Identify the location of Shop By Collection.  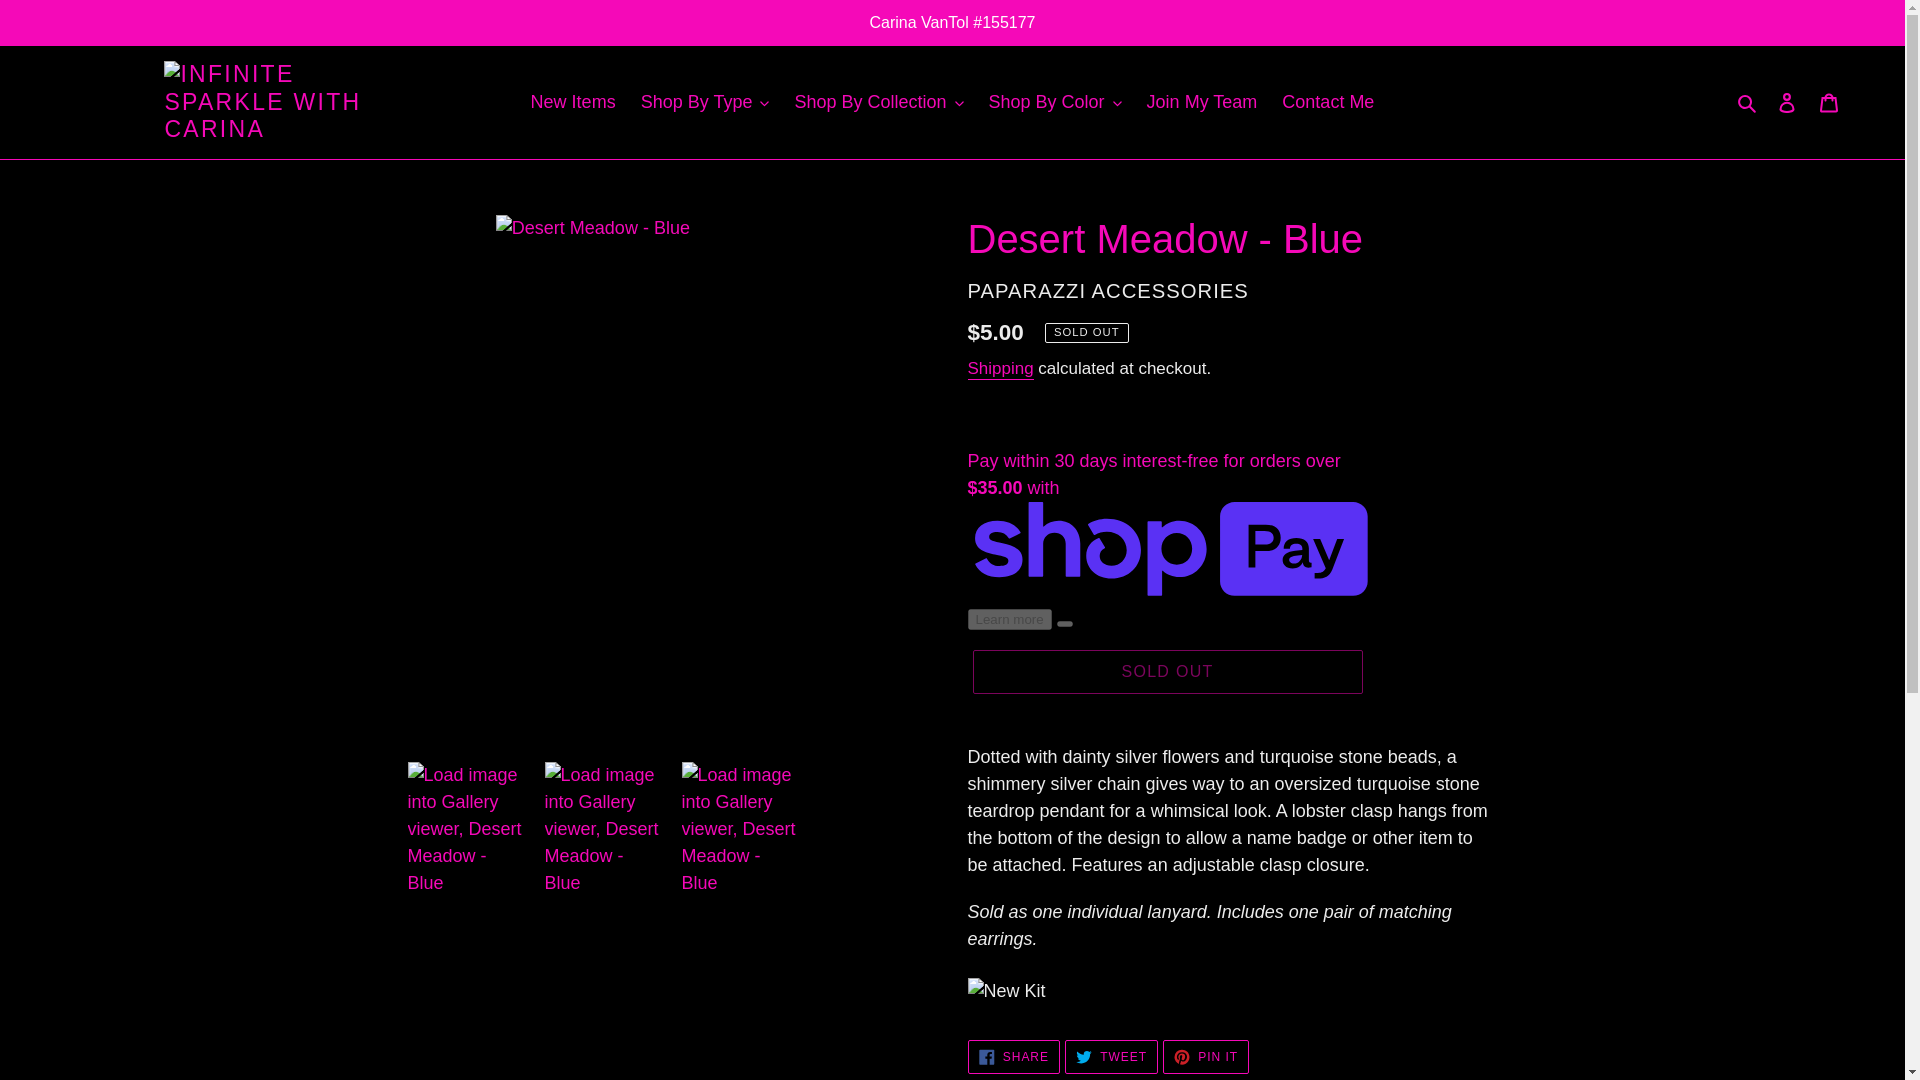
(878, 102).